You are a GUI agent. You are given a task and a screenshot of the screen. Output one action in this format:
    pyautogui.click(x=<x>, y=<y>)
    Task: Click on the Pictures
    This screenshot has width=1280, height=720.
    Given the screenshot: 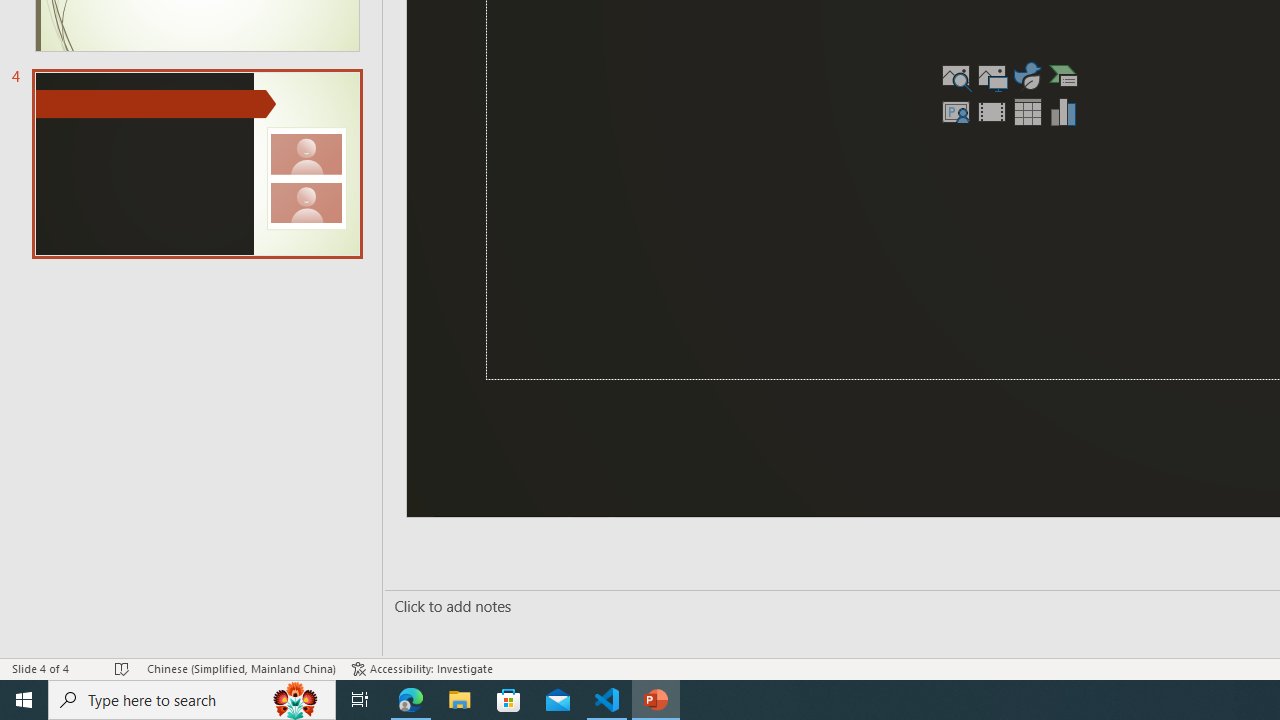 What is the action you would take?
    pyautogui.click(x=992, y=76)
    